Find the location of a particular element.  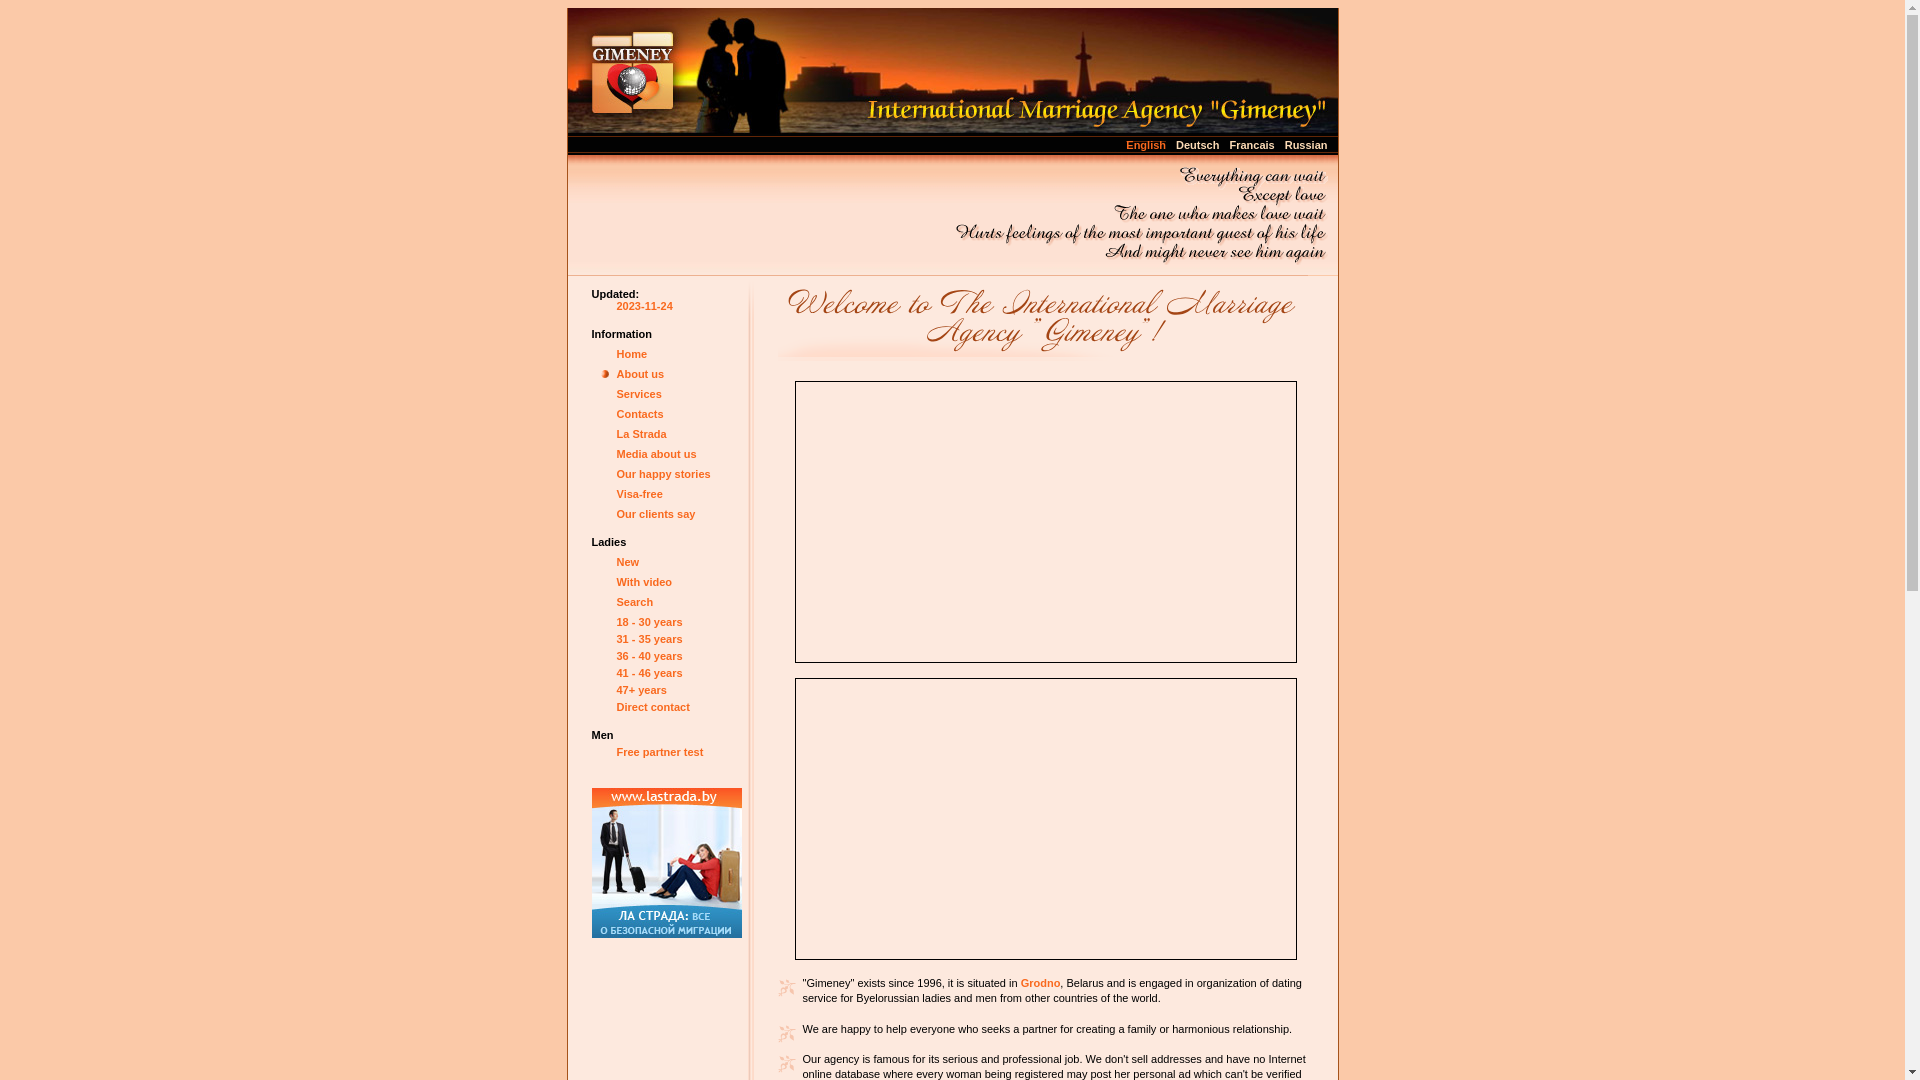

Grodno is located at coordinates (1041, 983).